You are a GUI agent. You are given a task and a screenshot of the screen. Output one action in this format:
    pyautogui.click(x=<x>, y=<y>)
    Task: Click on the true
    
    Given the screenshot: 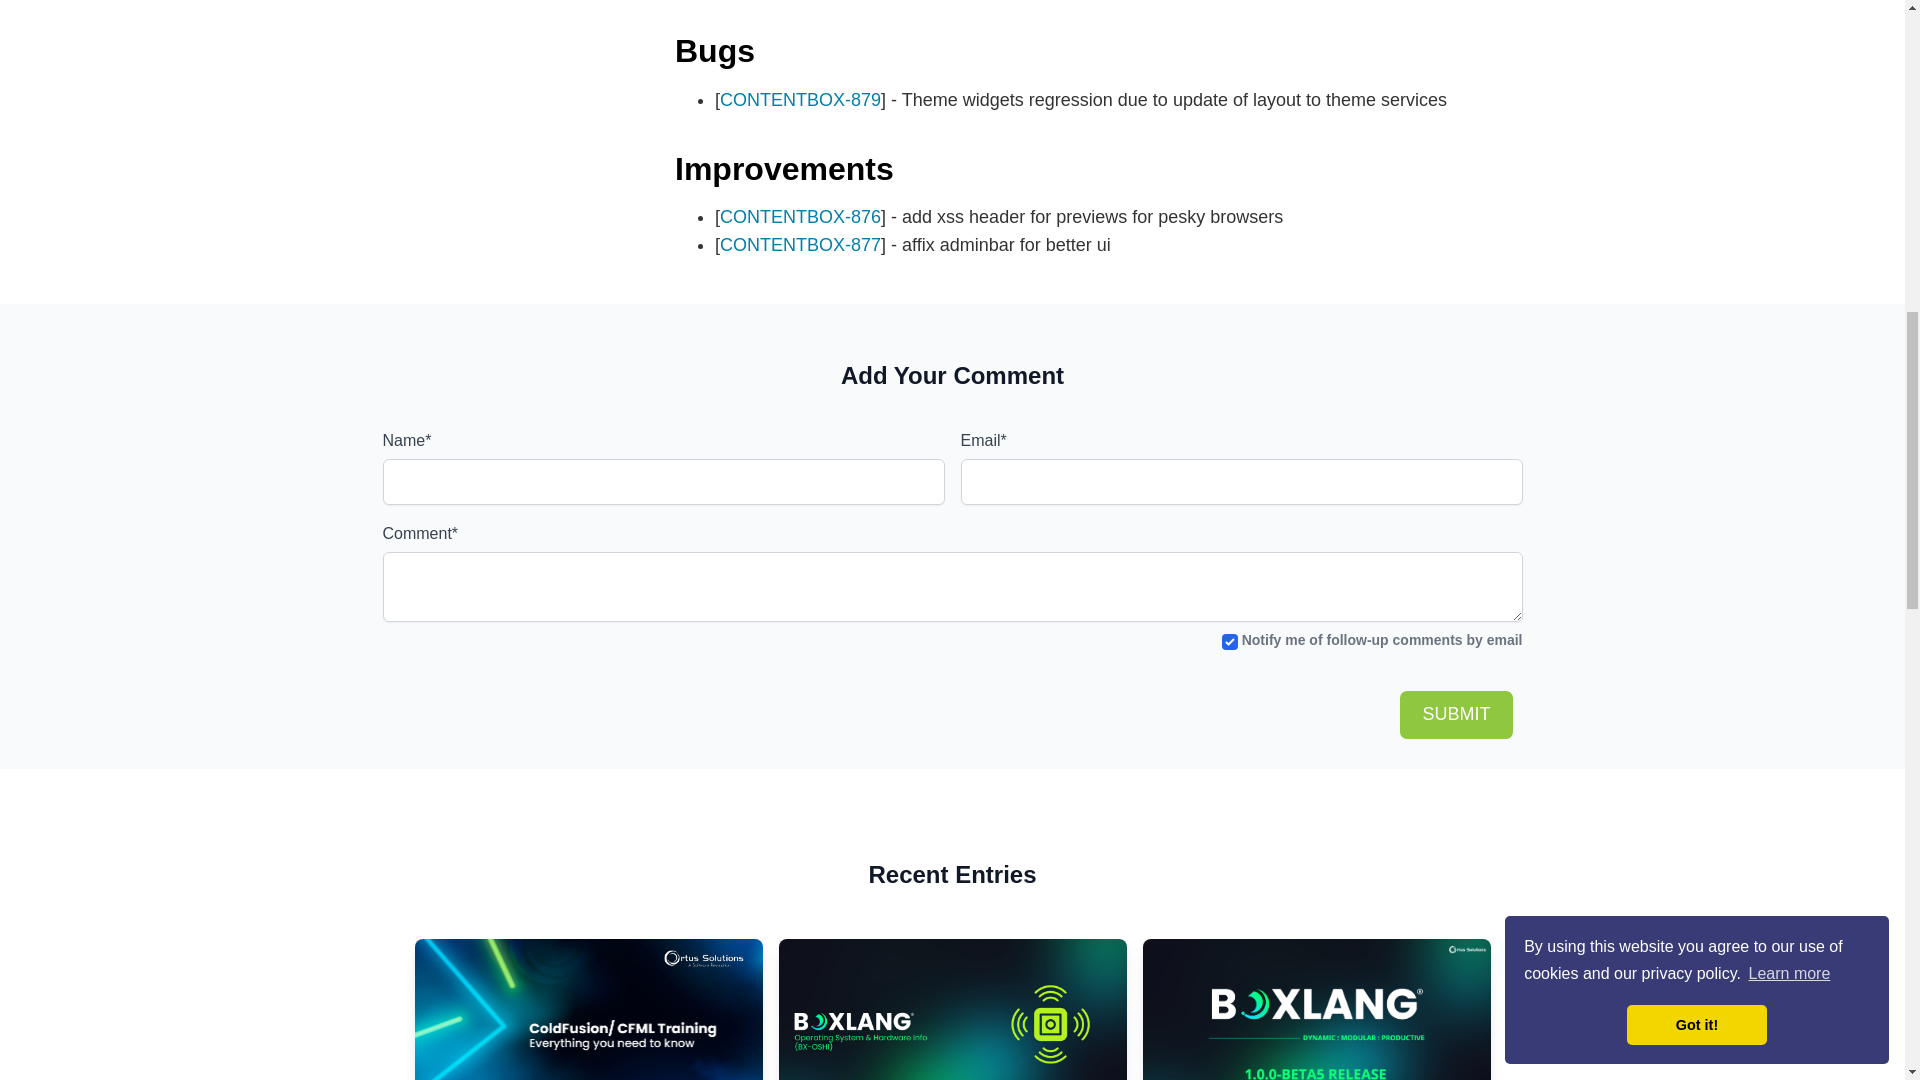 What is the action you would take?
    pyautogui.click(x=1230, y=642)
    